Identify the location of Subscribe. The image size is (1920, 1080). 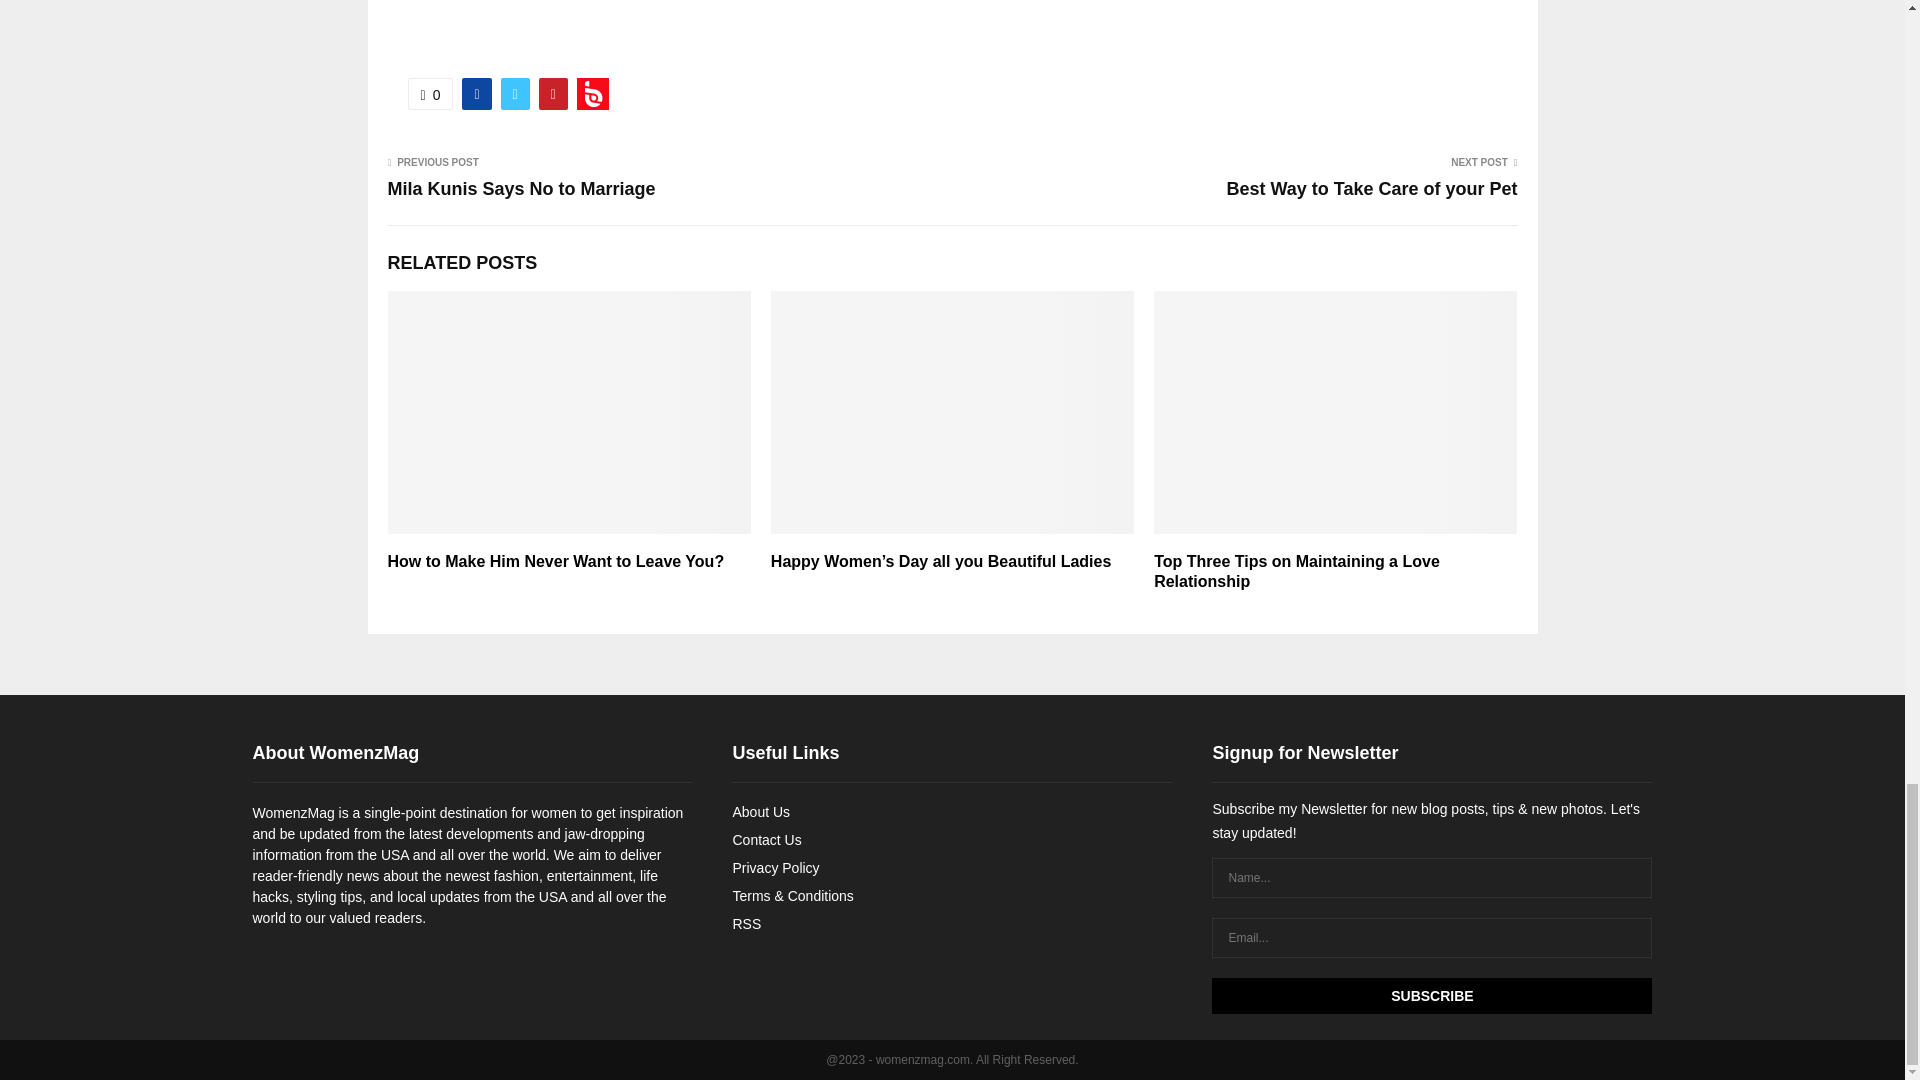
(1431, 996).